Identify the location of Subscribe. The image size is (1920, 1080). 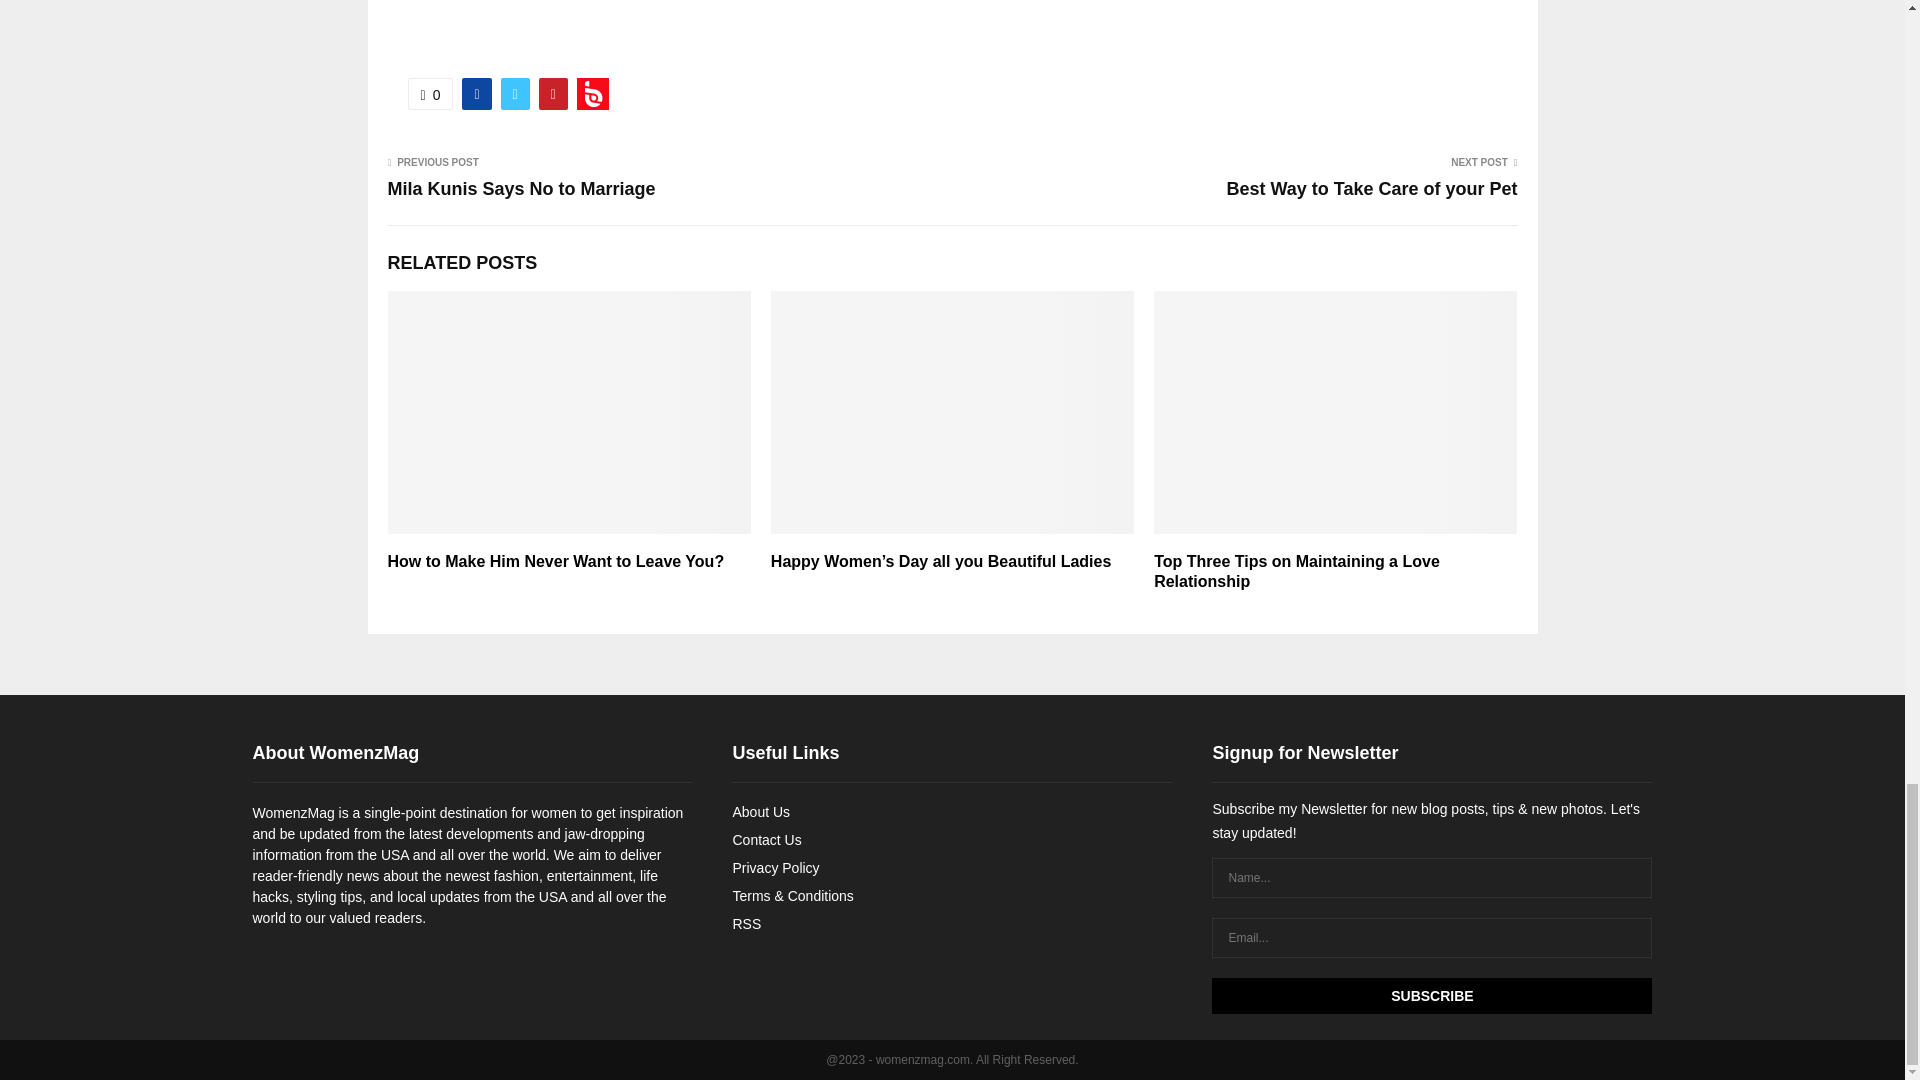
(1431, 996).